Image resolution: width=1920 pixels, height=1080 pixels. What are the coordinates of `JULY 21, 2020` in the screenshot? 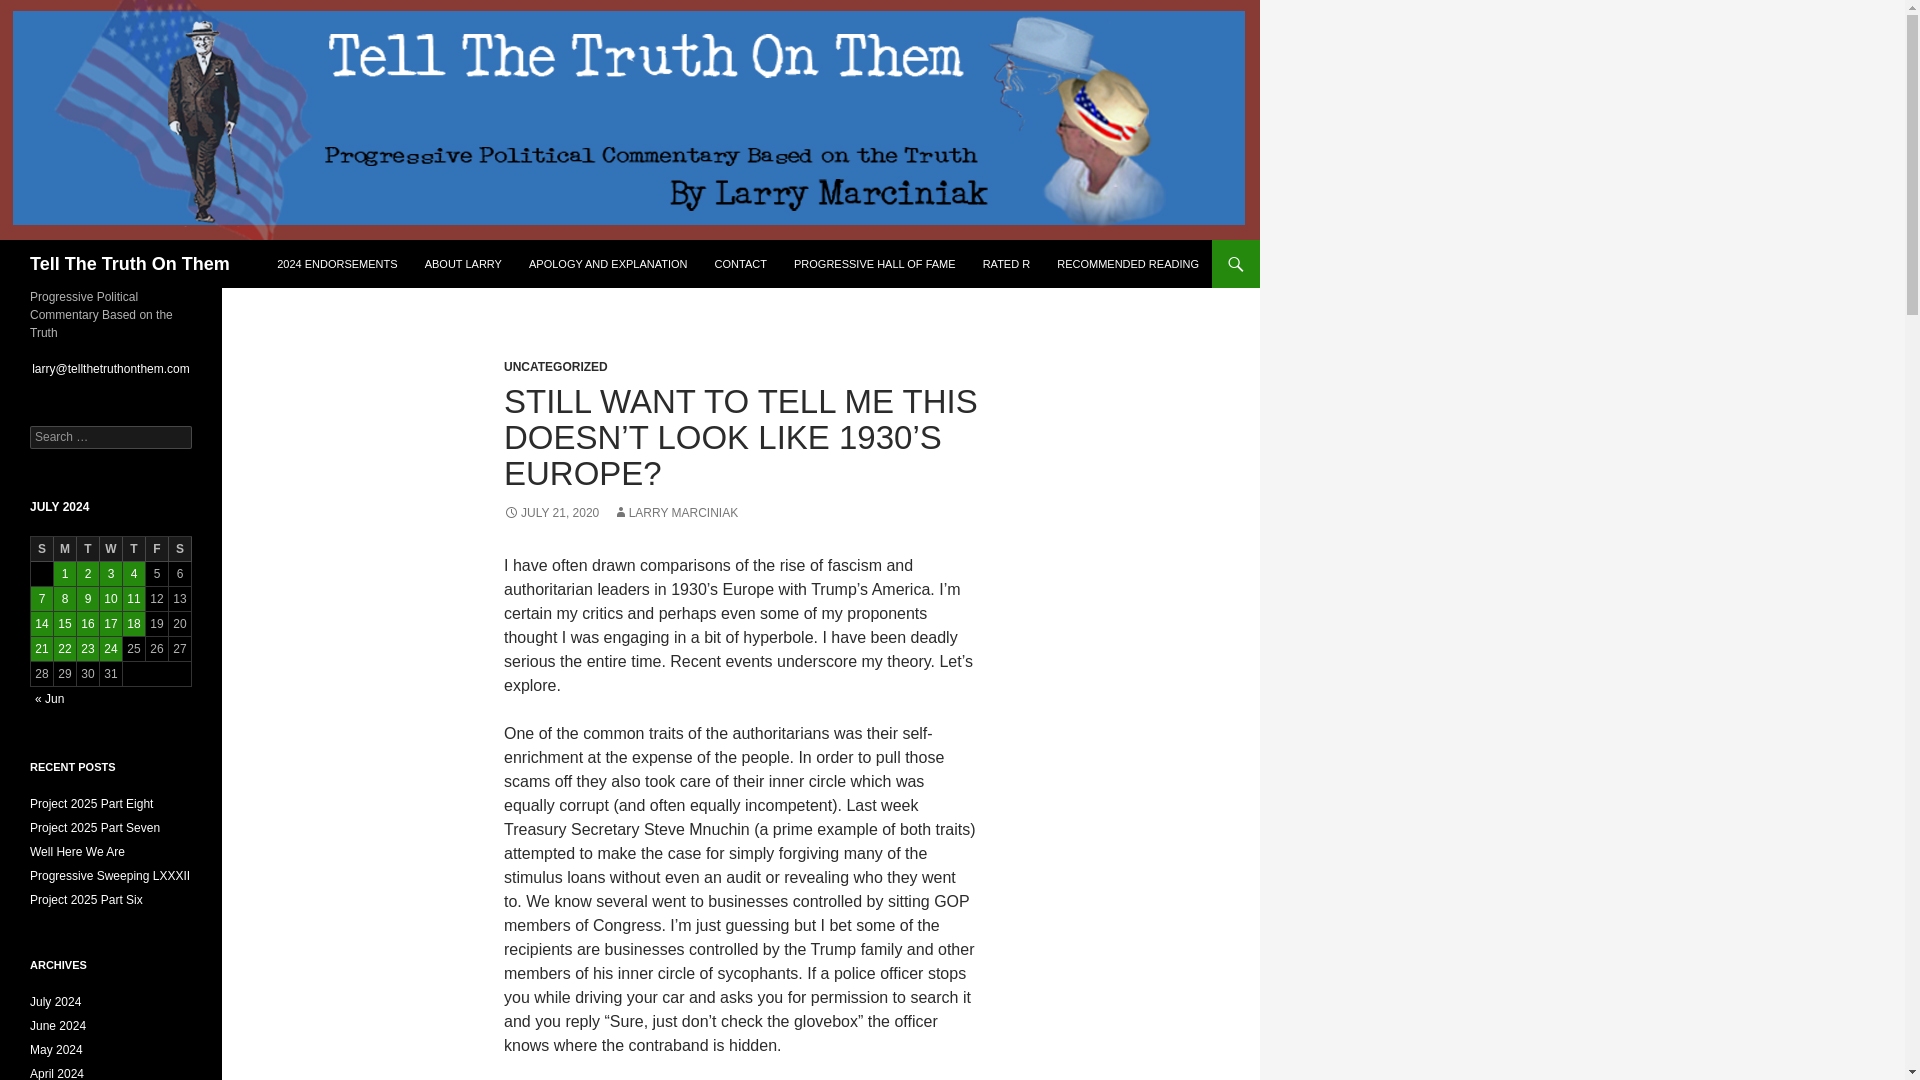 It's located at (551, 512).